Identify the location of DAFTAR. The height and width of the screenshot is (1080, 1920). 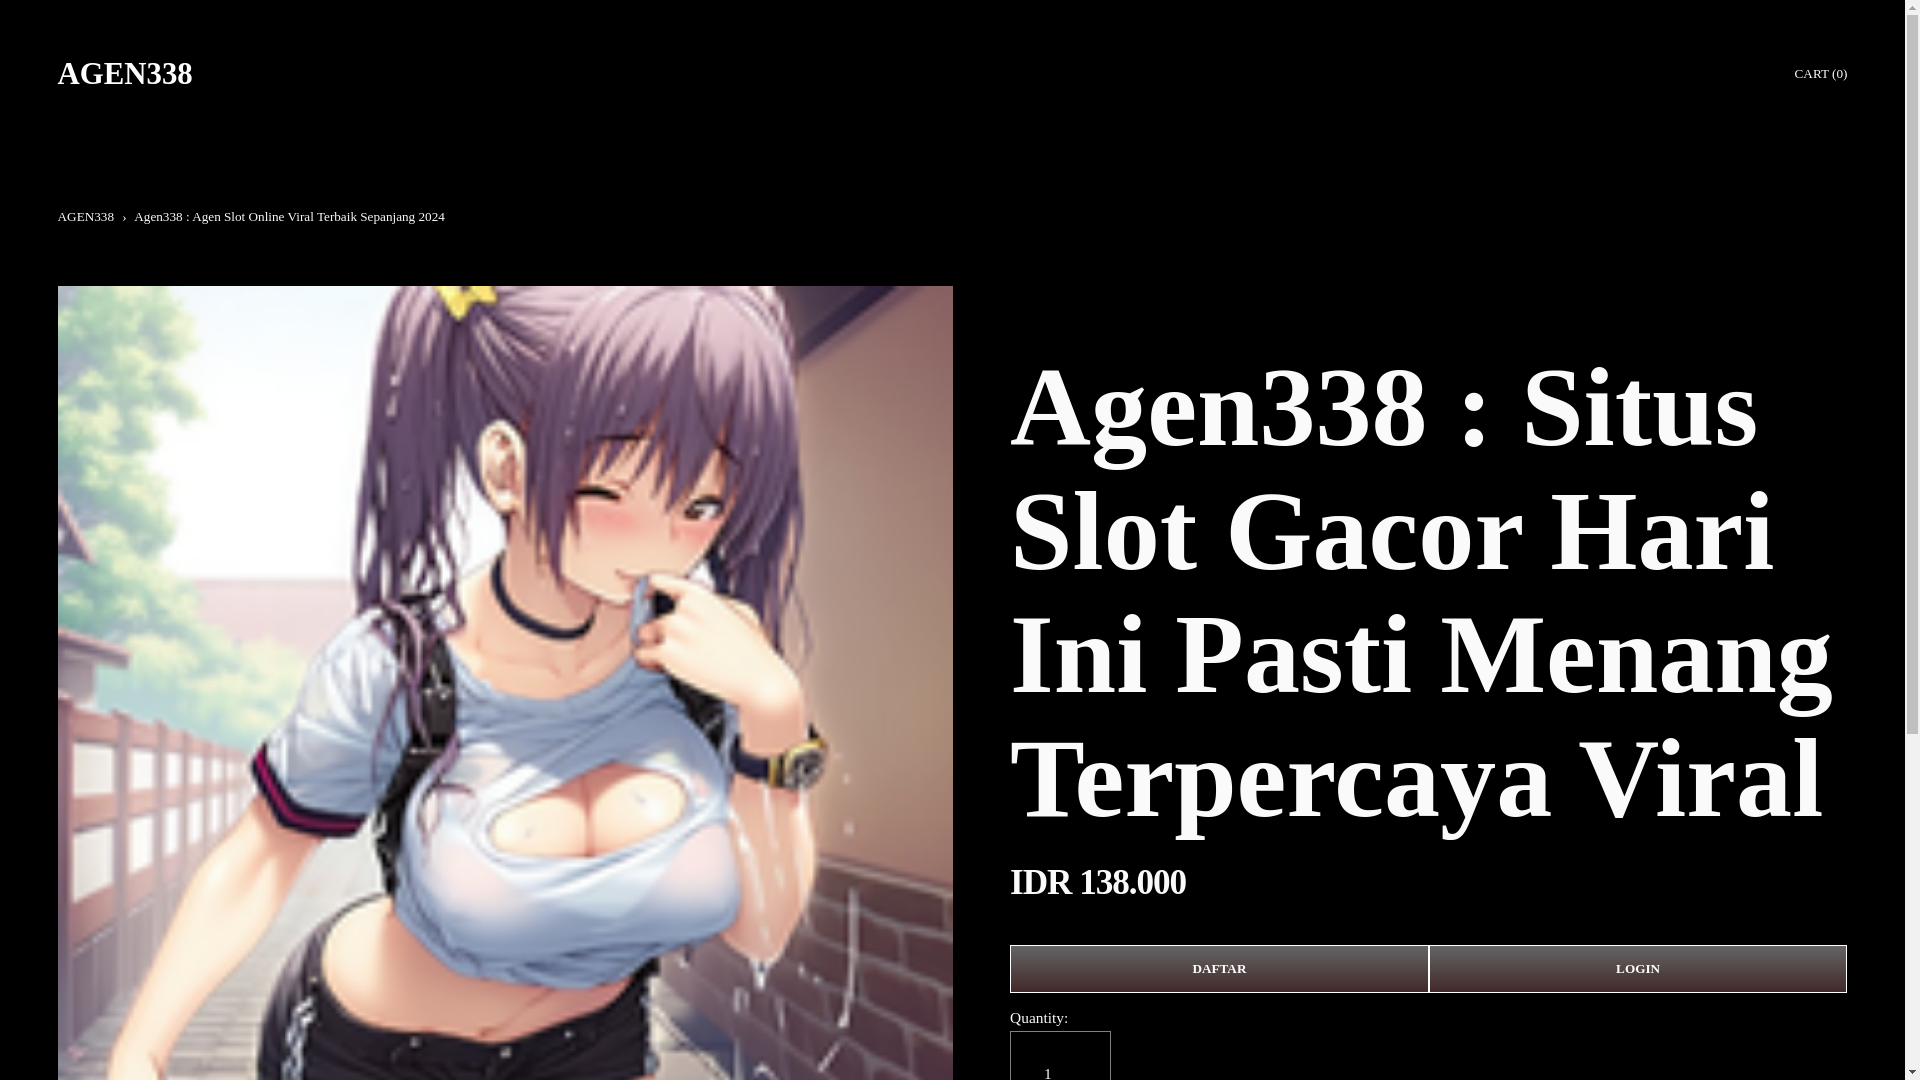
(1218, 968).